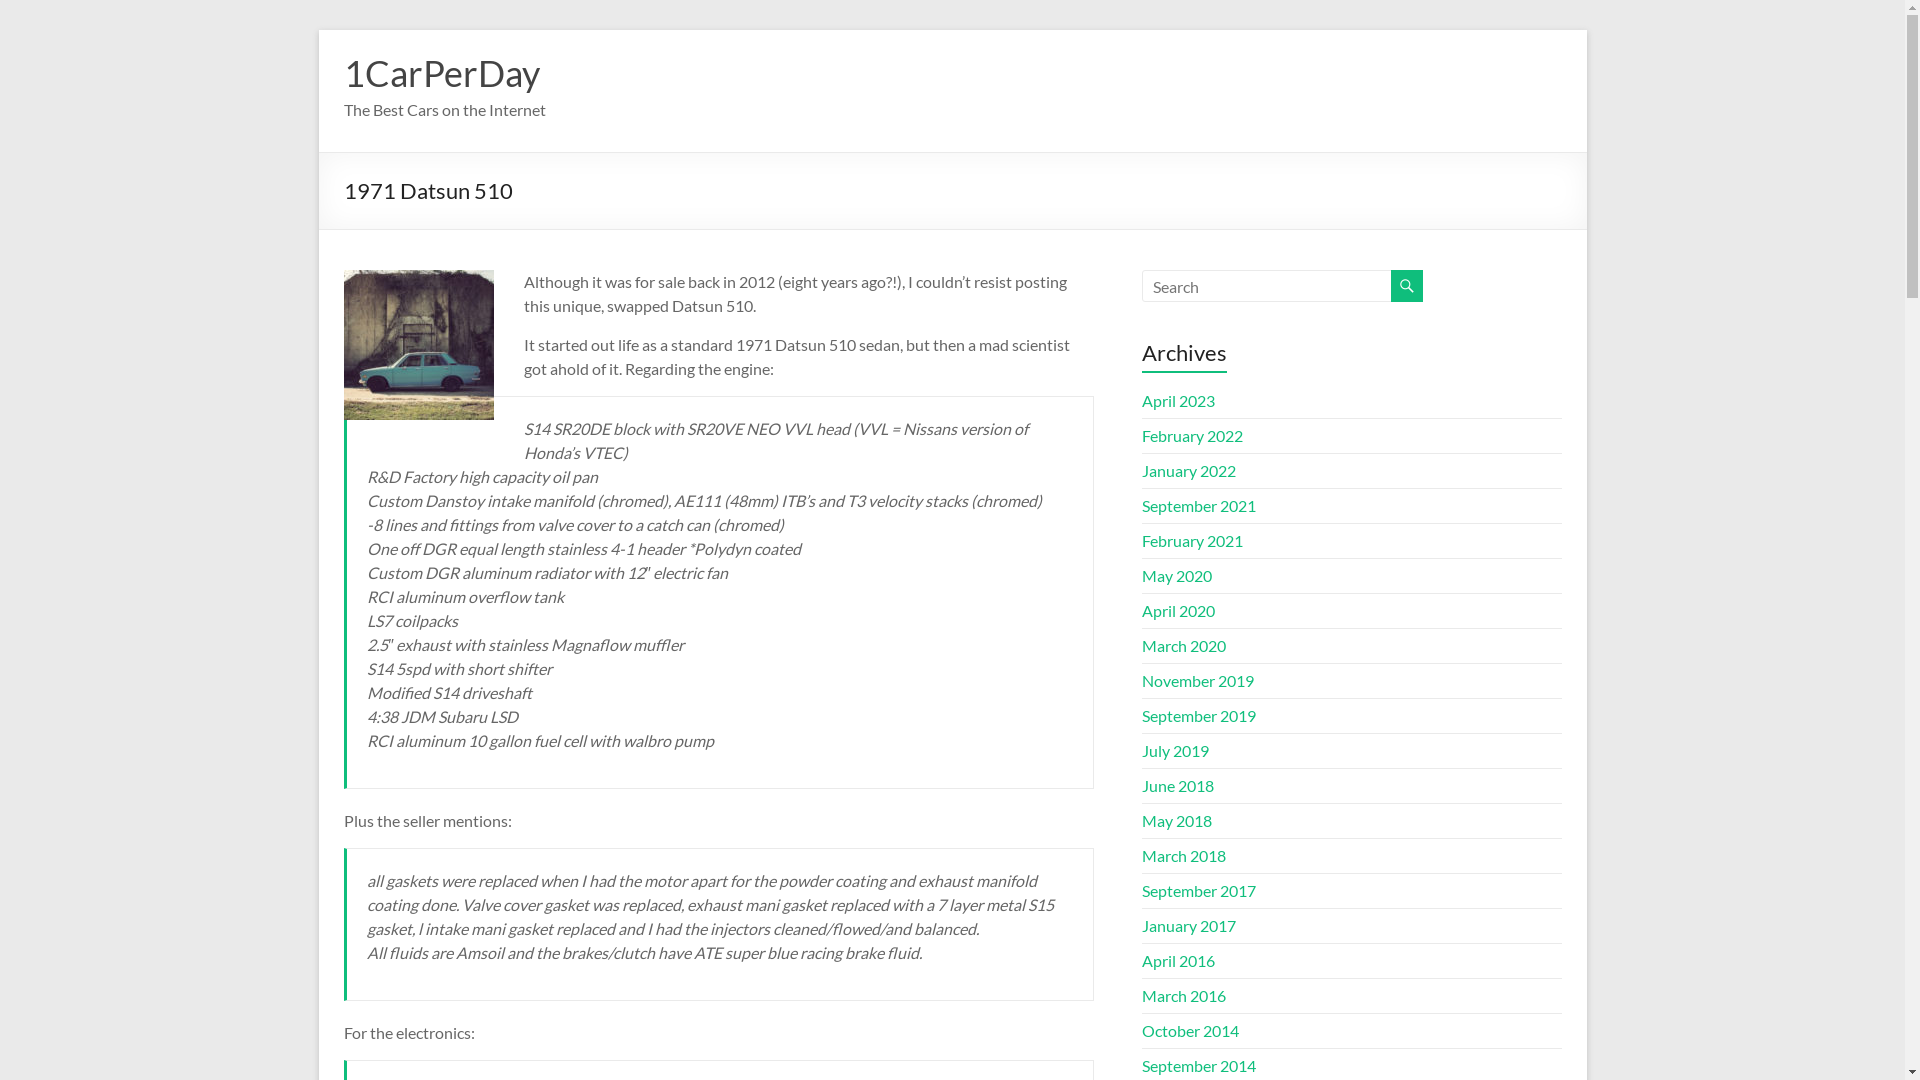  Describe the element at coordinates (1177, 576) in the screenshot. I see `May 2020` at that location.